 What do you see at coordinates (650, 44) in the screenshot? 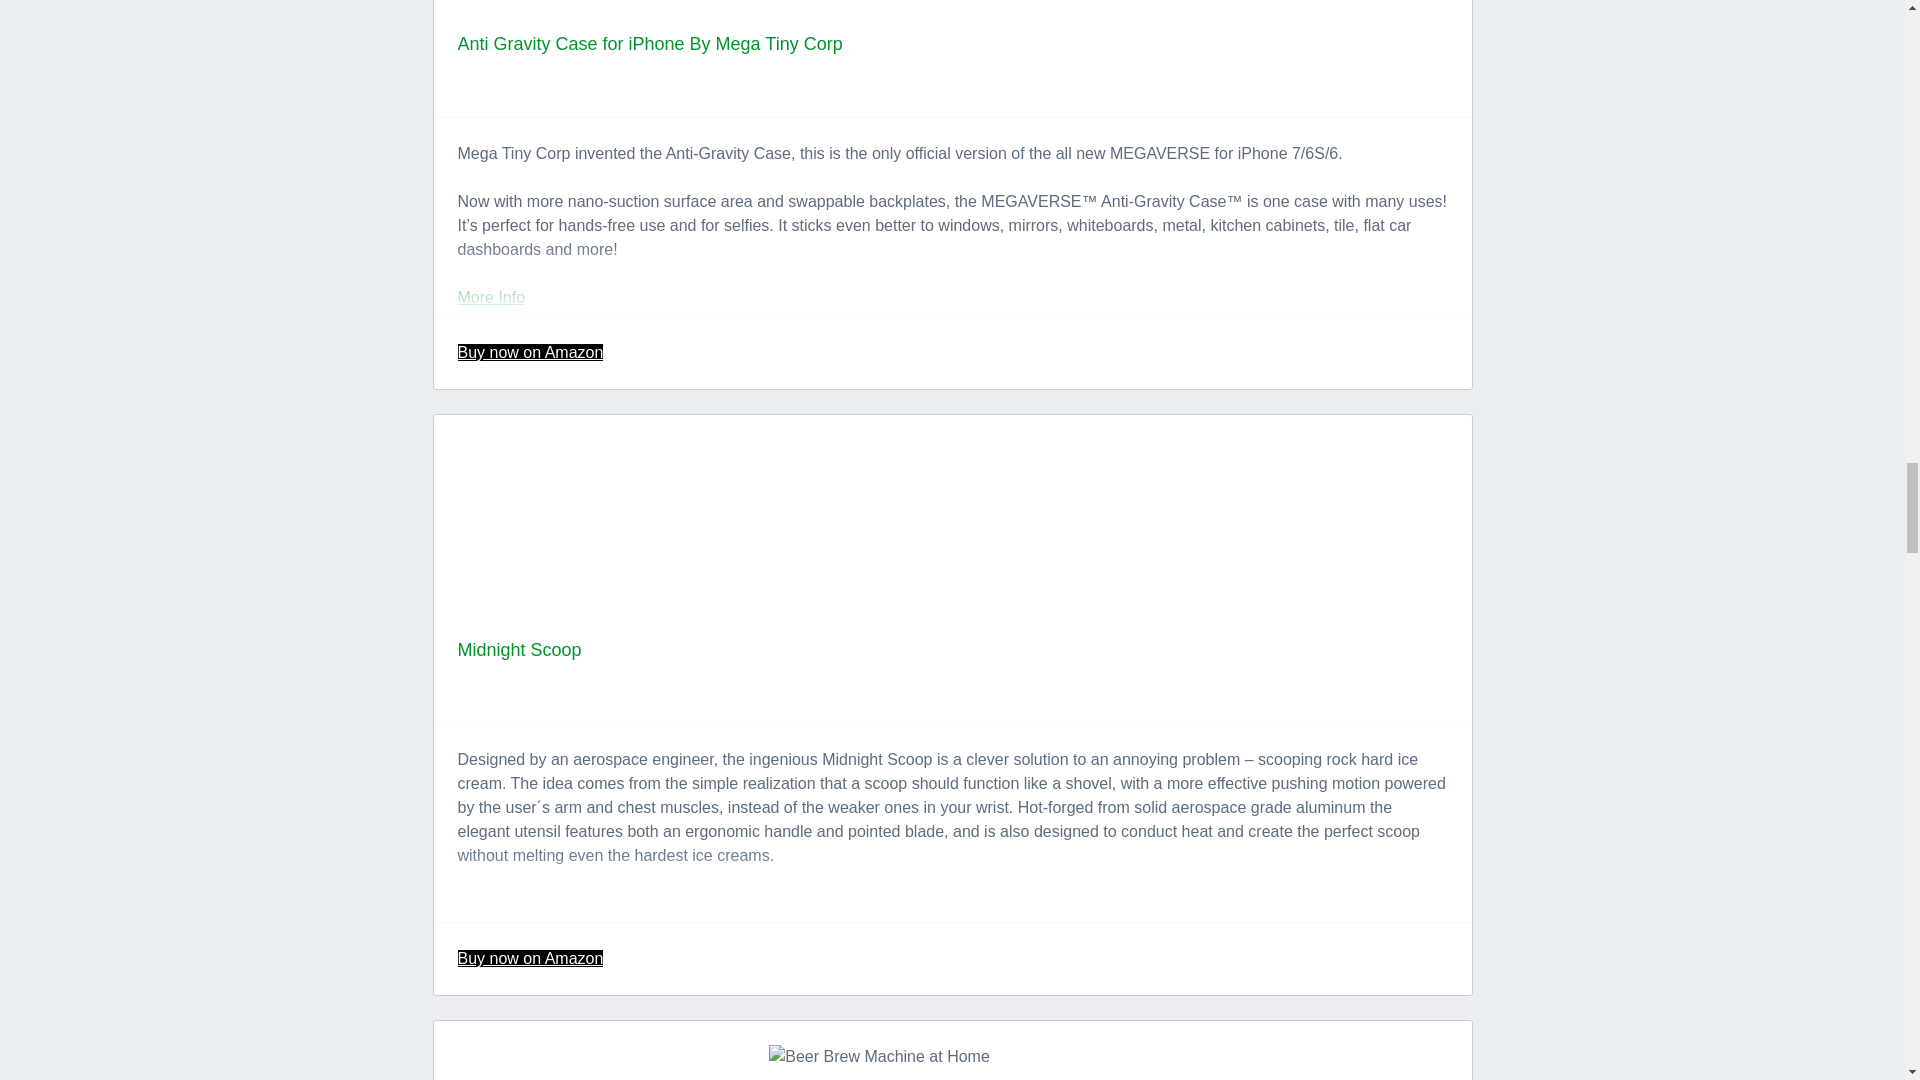
I see `Anti Gravity Case for iPhone By Mega Tiny Corp` at bounding box center [650, 44].